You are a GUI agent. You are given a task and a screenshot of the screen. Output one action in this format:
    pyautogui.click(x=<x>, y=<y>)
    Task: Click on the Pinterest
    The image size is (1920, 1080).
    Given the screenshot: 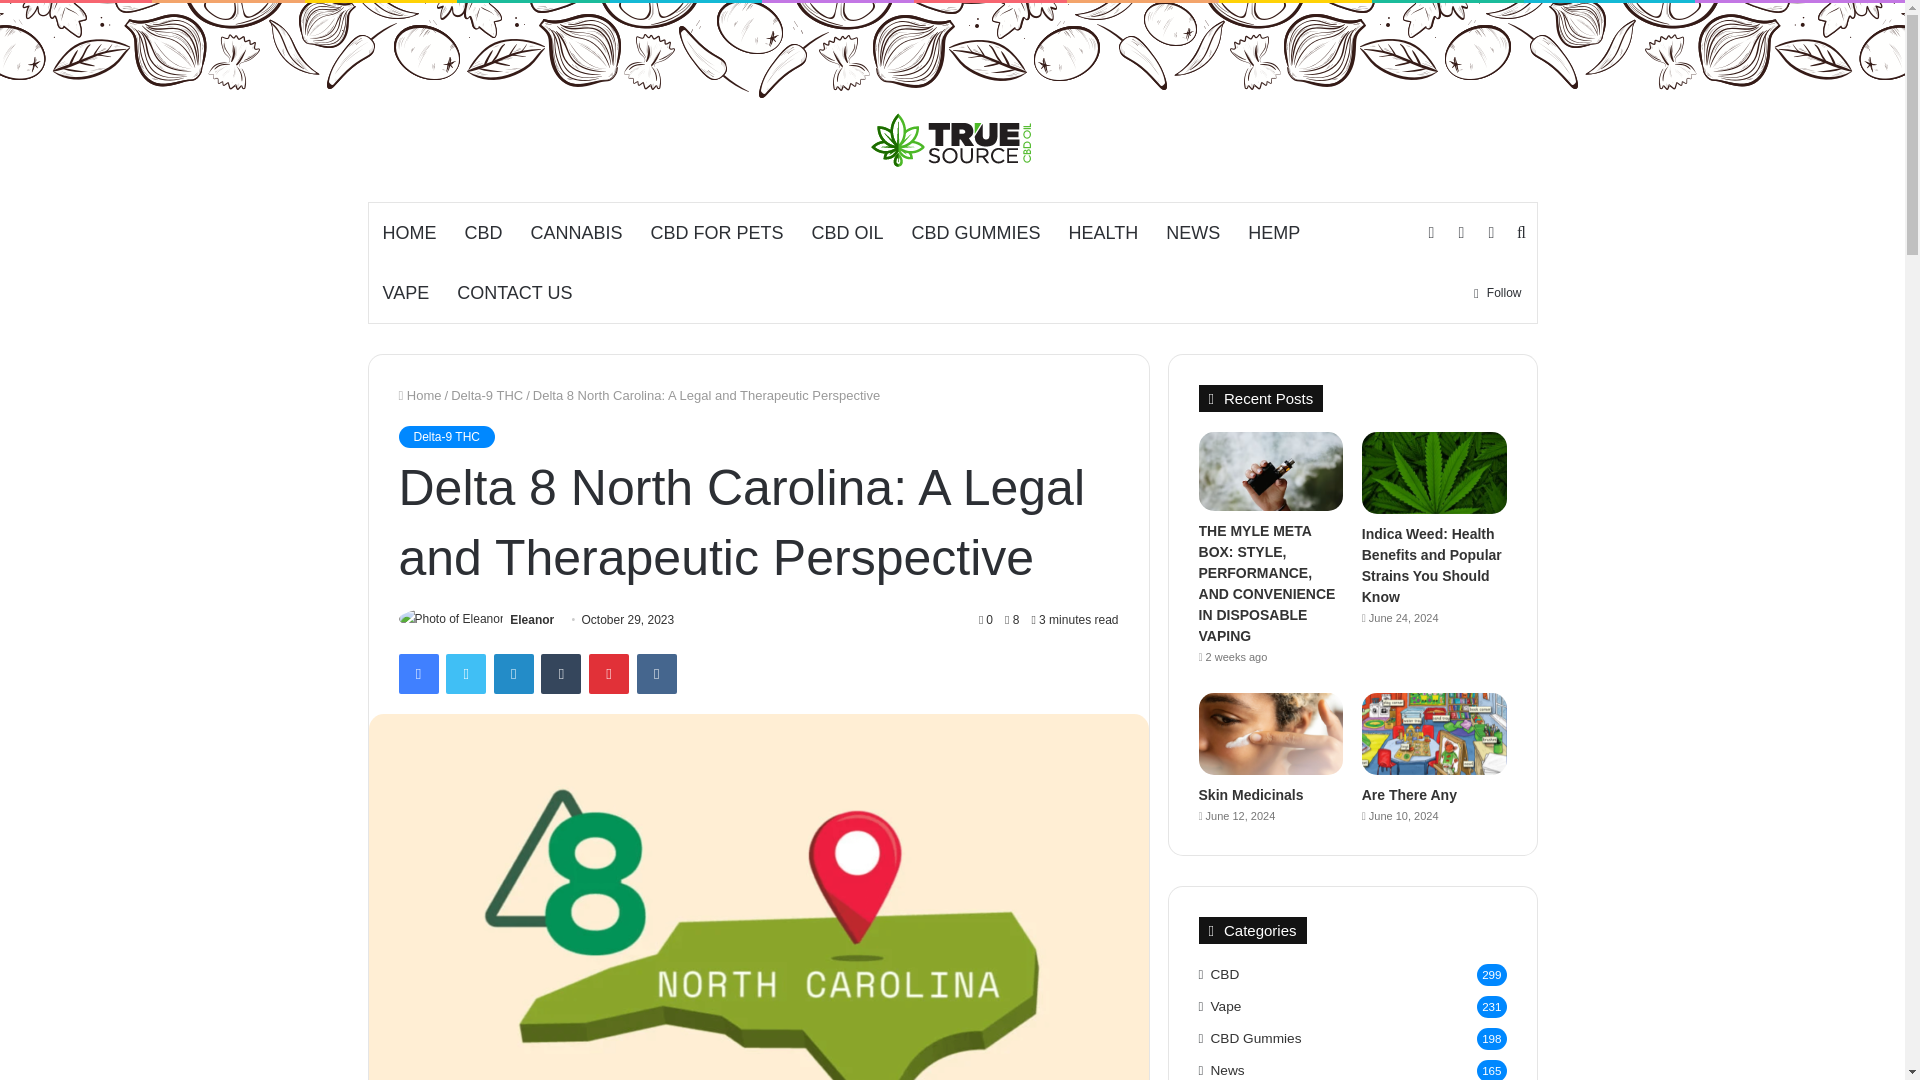 What is the action you would take?
    pyautogui.click(x=609, y=674)
    